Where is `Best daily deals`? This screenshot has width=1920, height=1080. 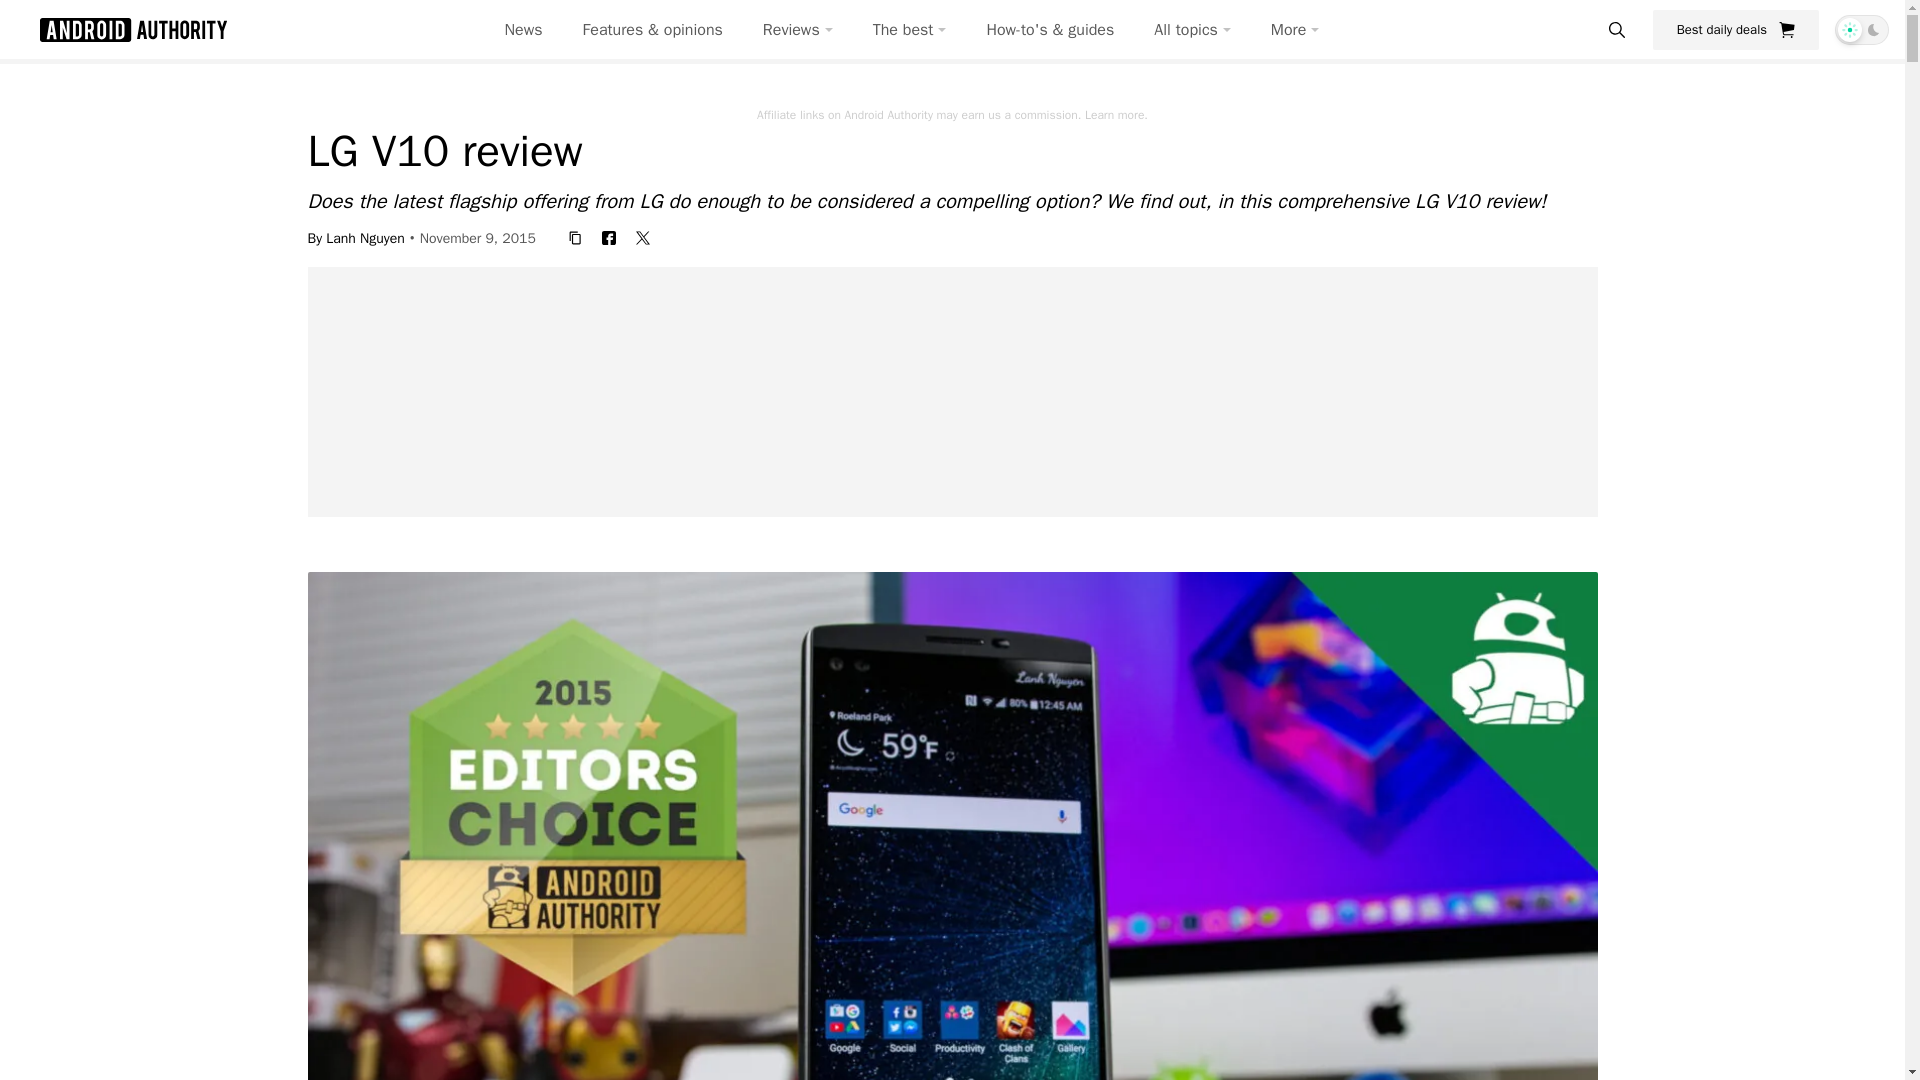 Best daily deals is located at coordinates (1736, 29).